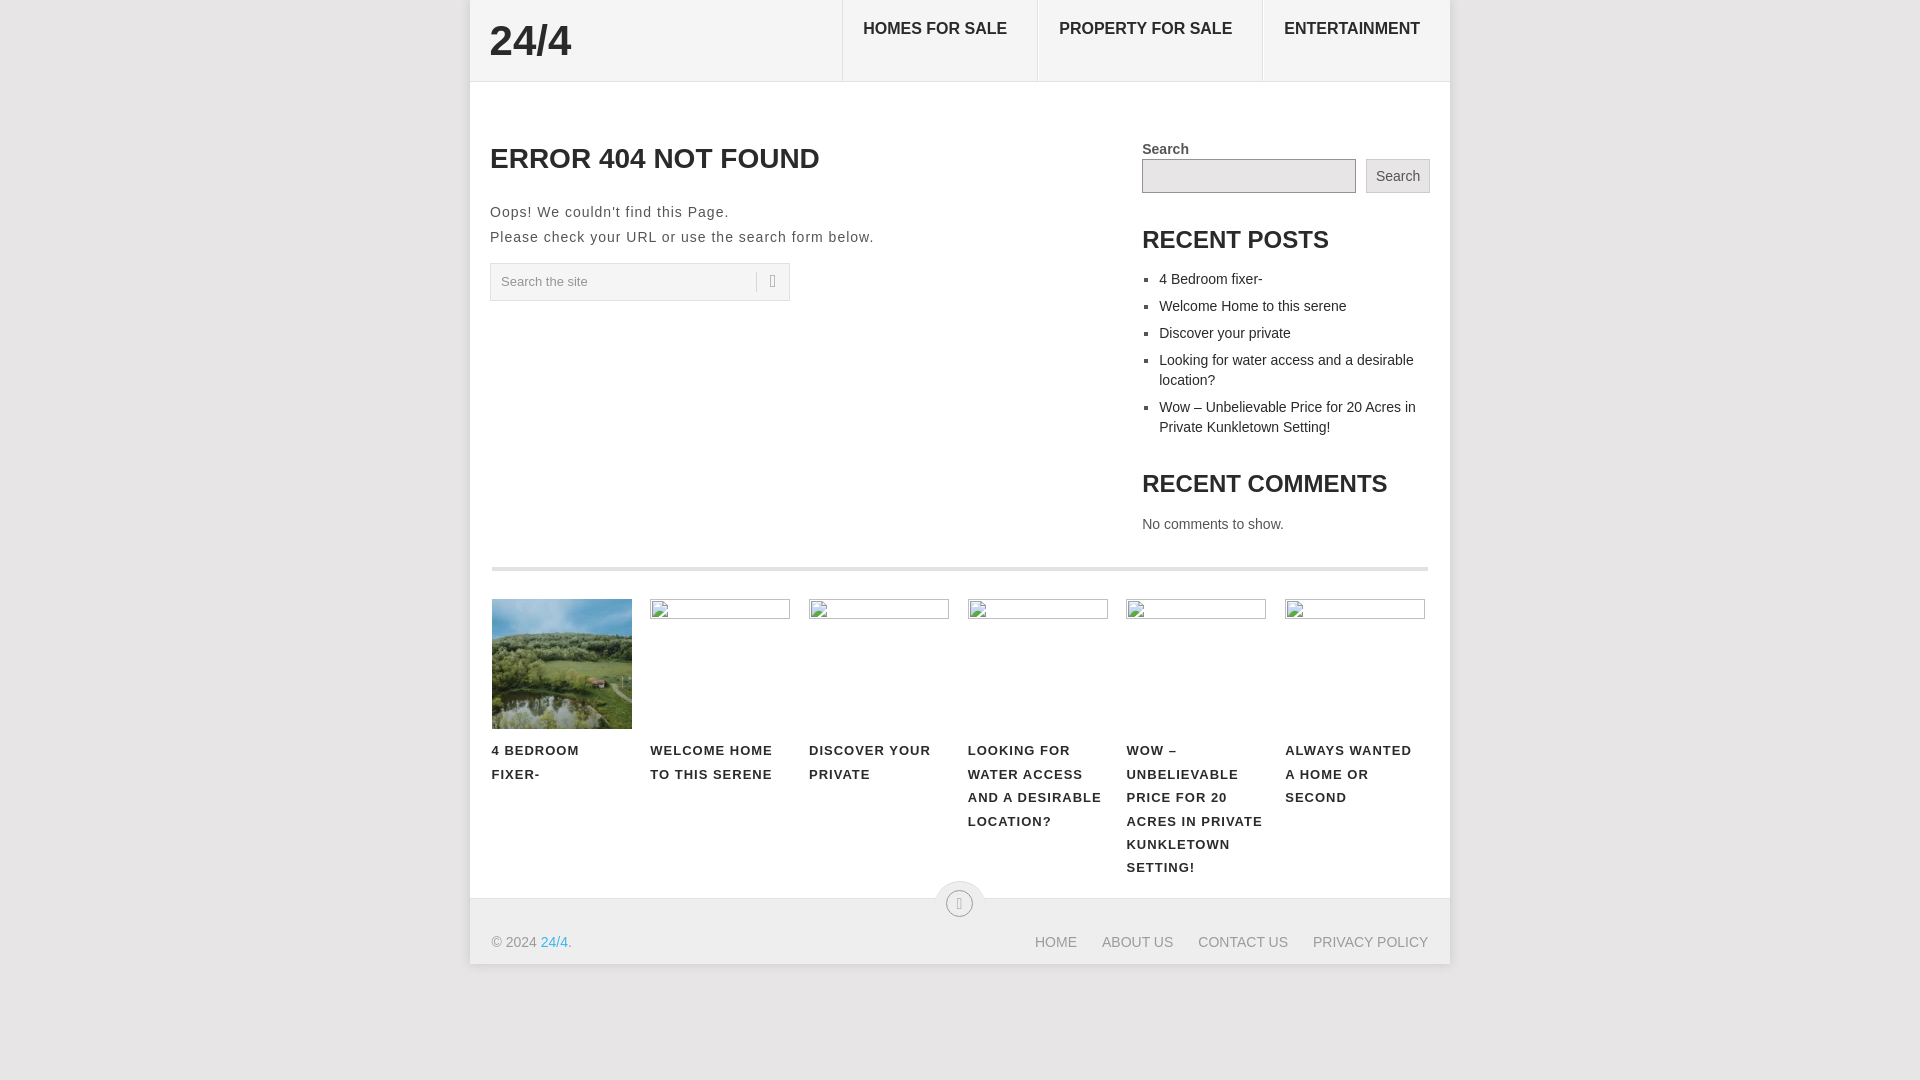 The image size is (1920, 1080). Describe the element at coordinates (561, 664) in the screenshot. I see `4 Bedroom fixer-` at that location.